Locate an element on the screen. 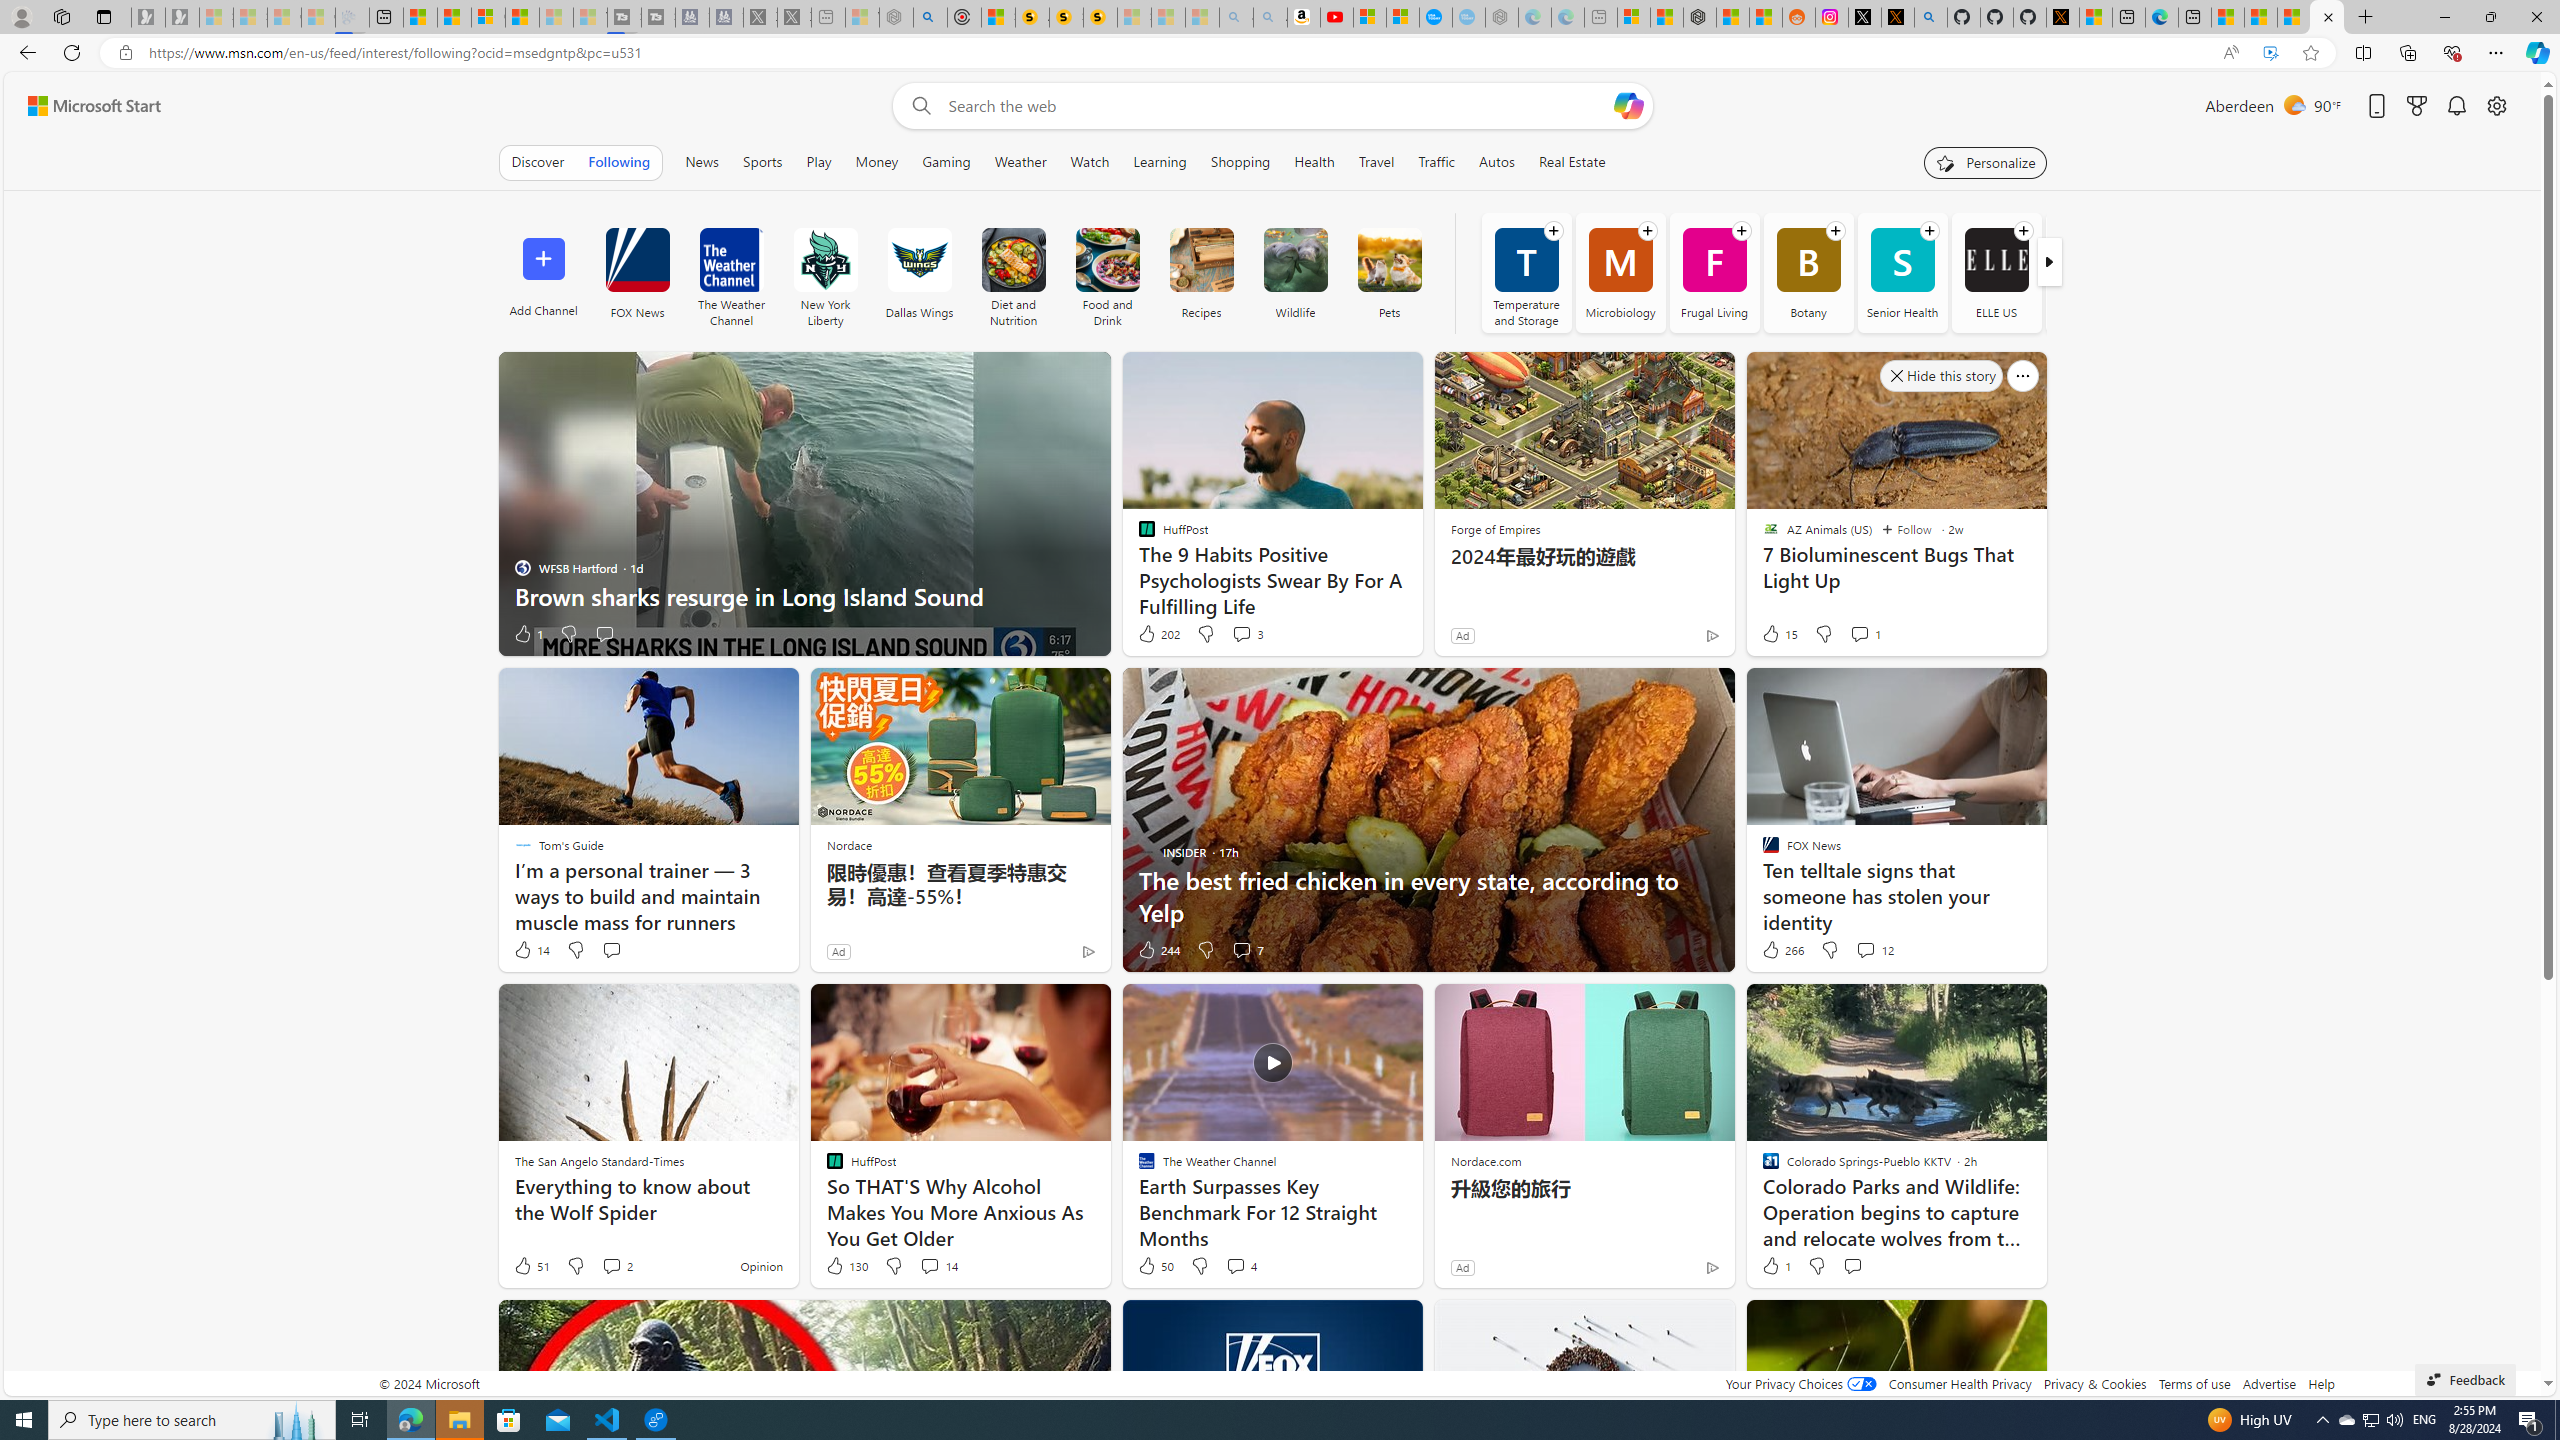 This screenshot has width=2560, height=1440. View comments 4 Comment is located at coordinates (1240, 1266).